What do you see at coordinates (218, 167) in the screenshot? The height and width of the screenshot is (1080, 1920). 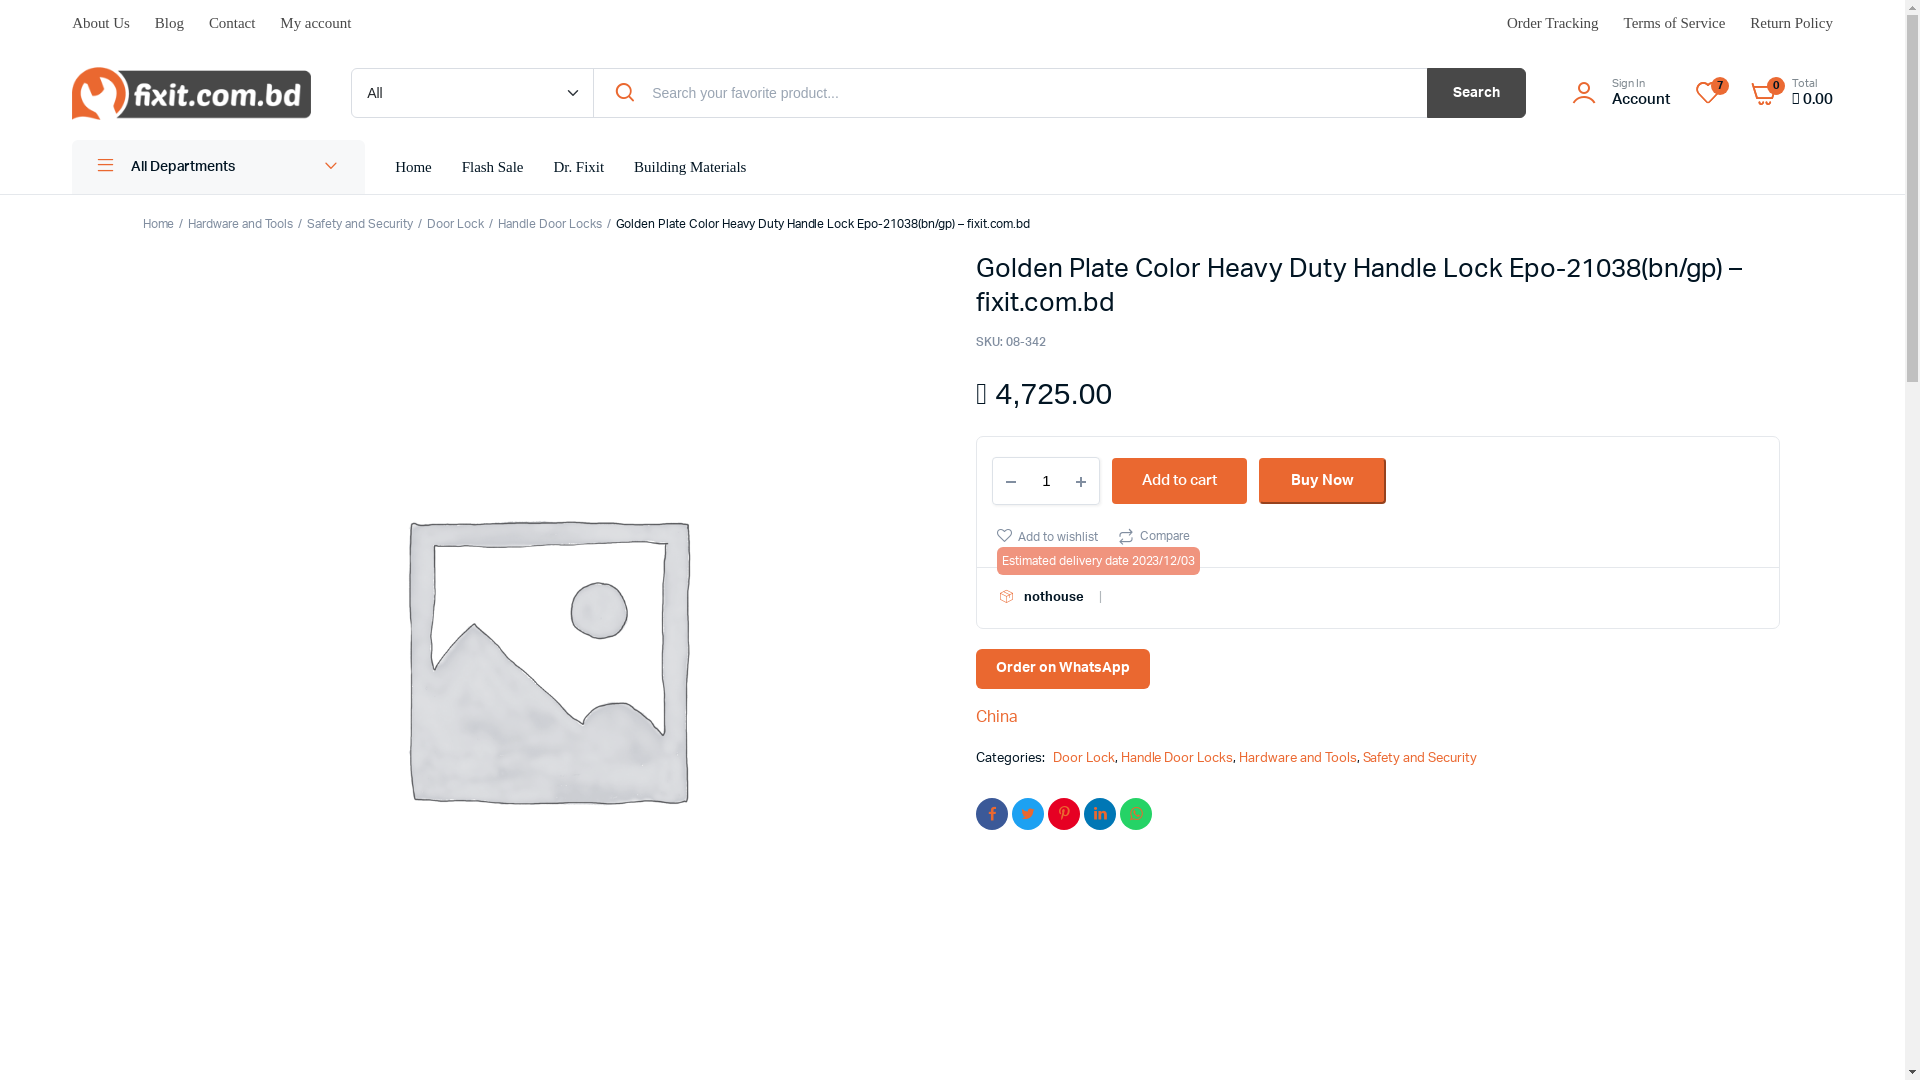 I see `All Departments` at bounding box center [218, 167].